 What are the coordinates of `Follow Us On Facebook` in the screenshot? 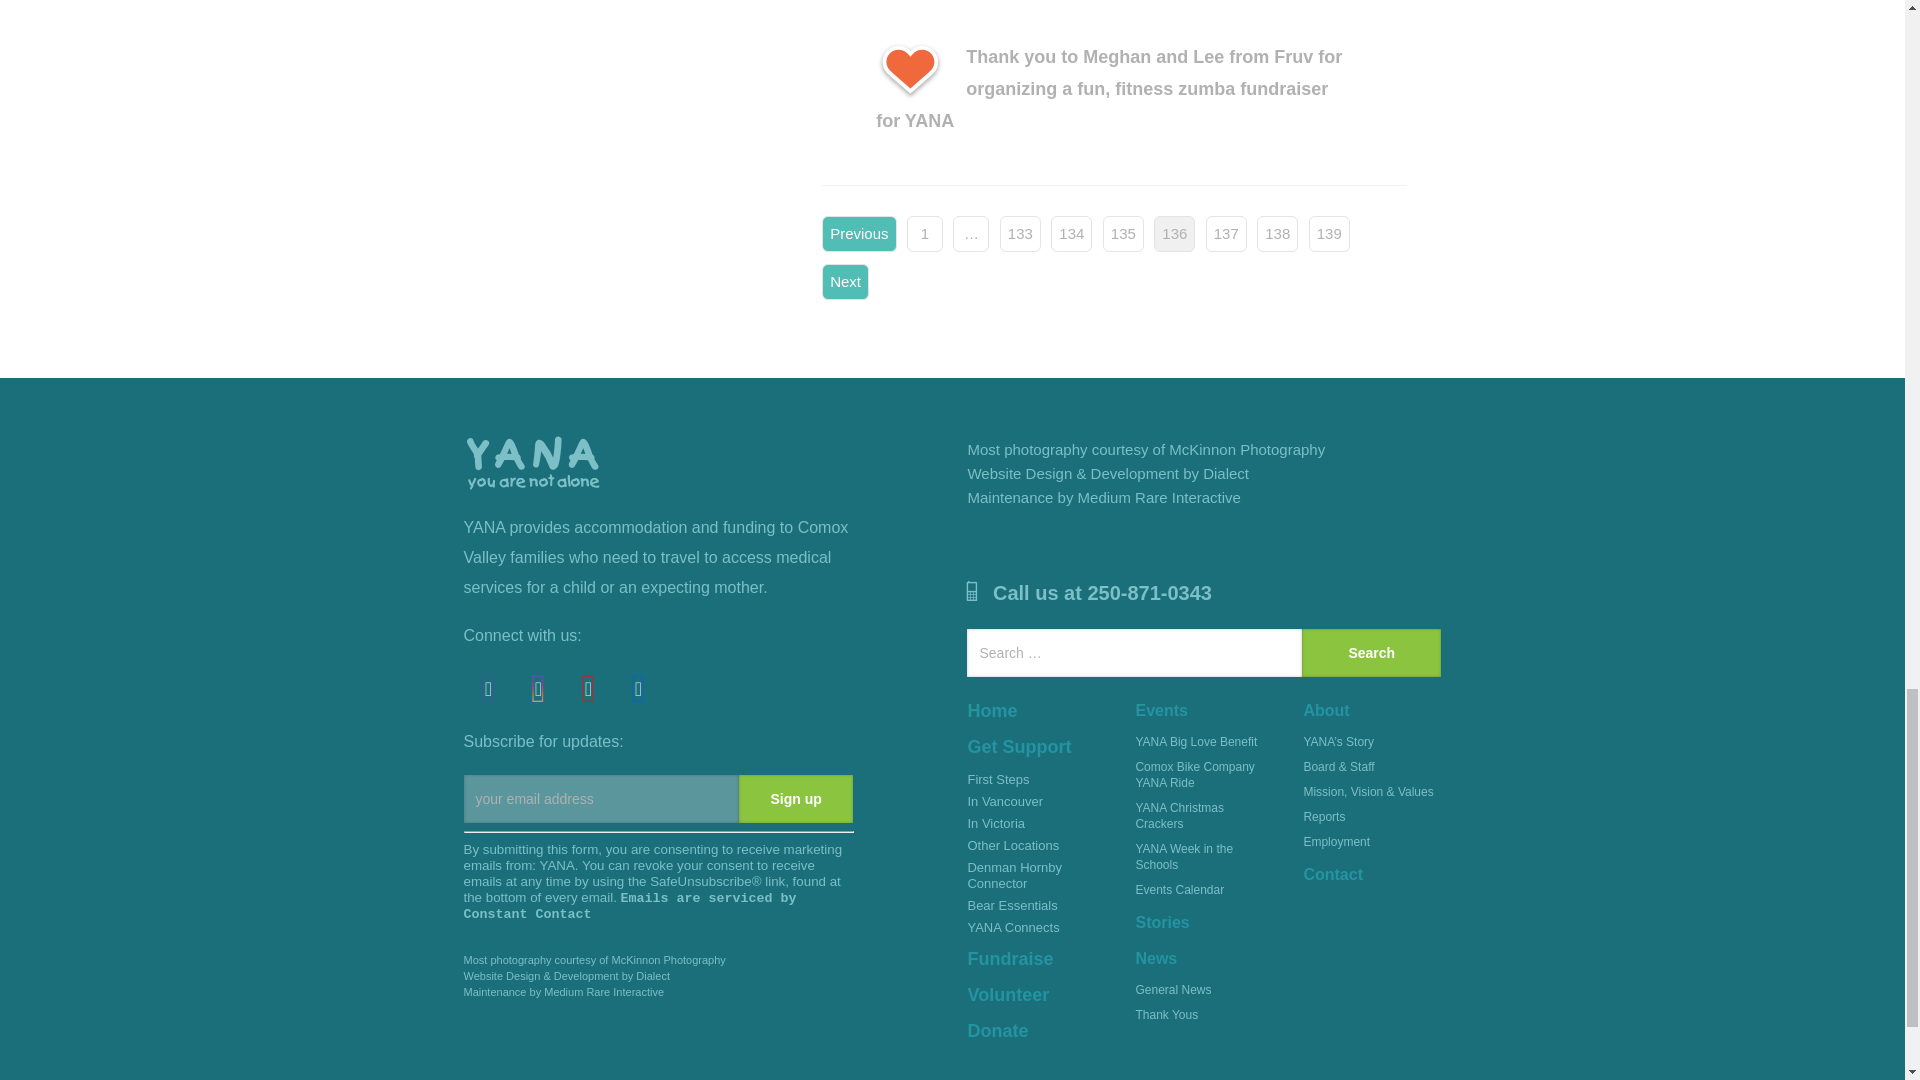 It's located at (489, 688).